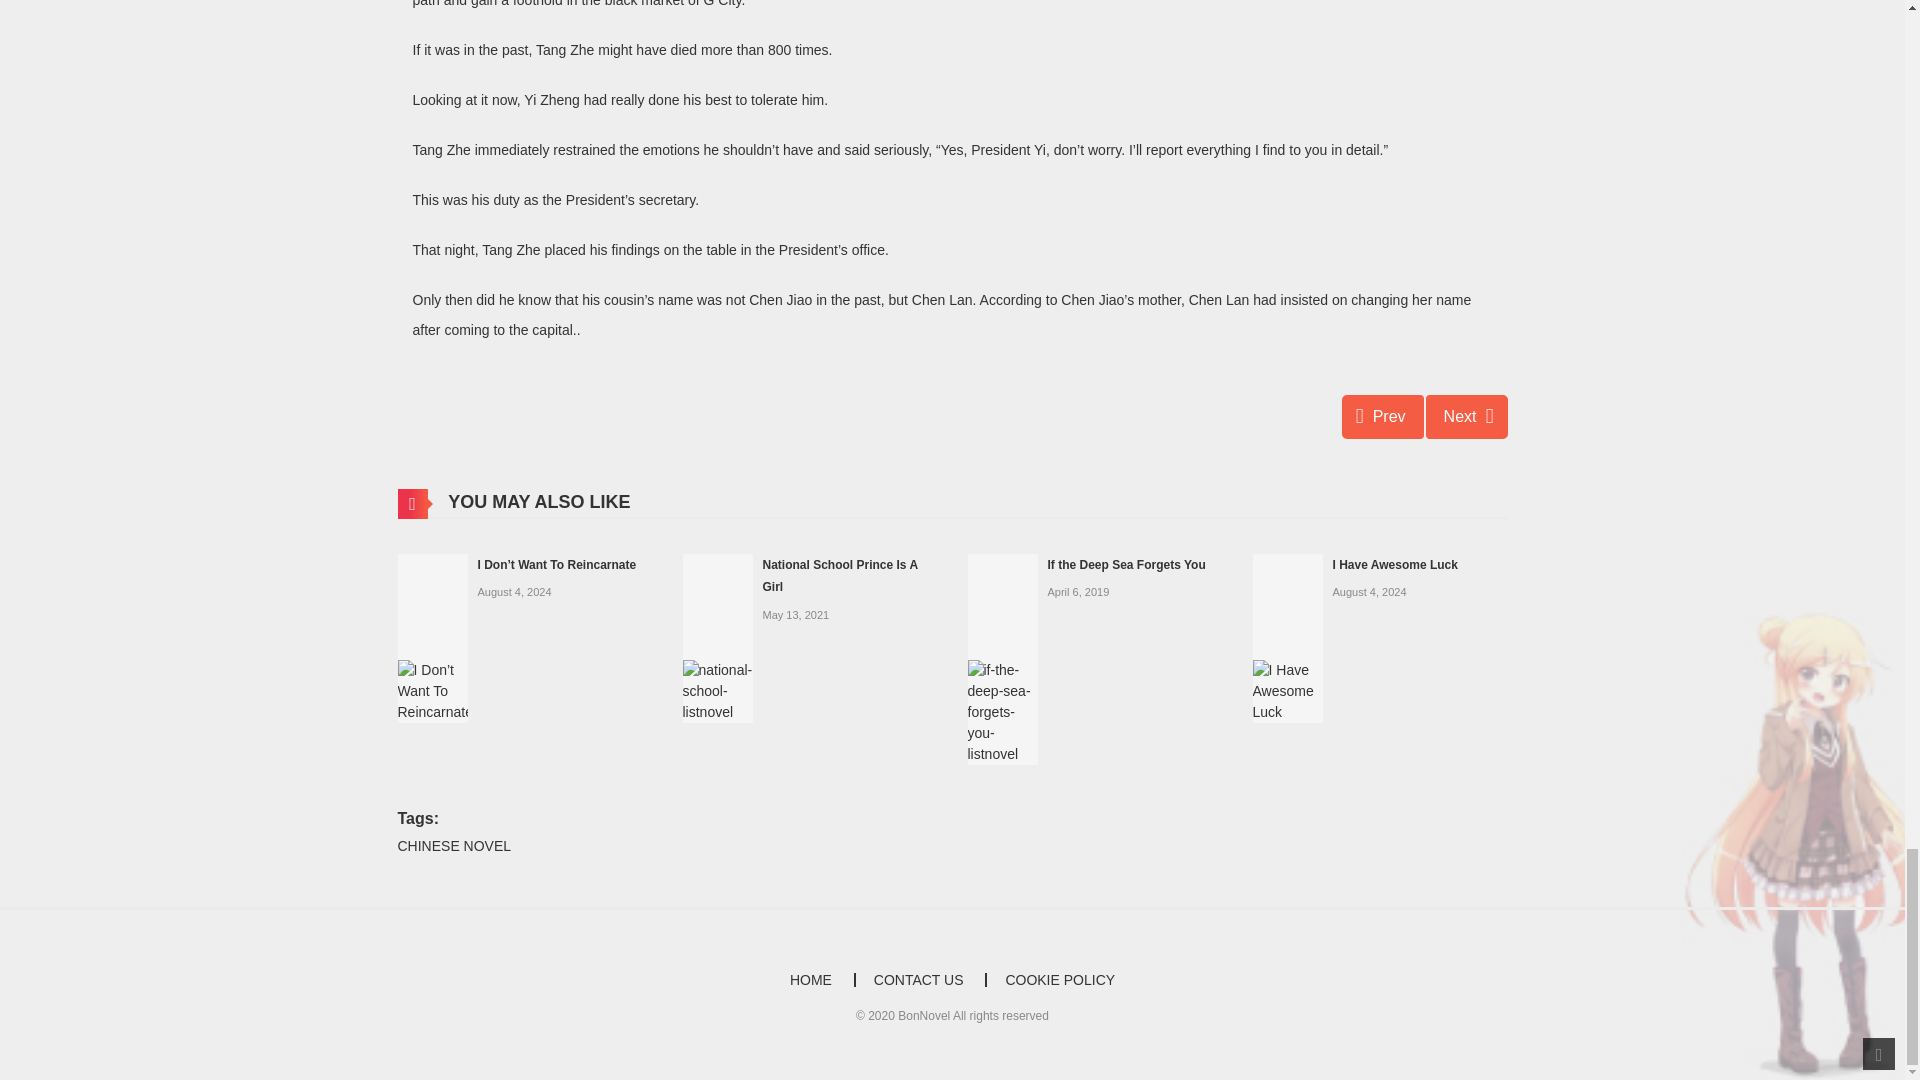 The height and width of the screenshot is (1080, 1920). Describe the element at coordinates (1286, 636) in the screenshot. I see `I Have Awesome Luck` at that location.